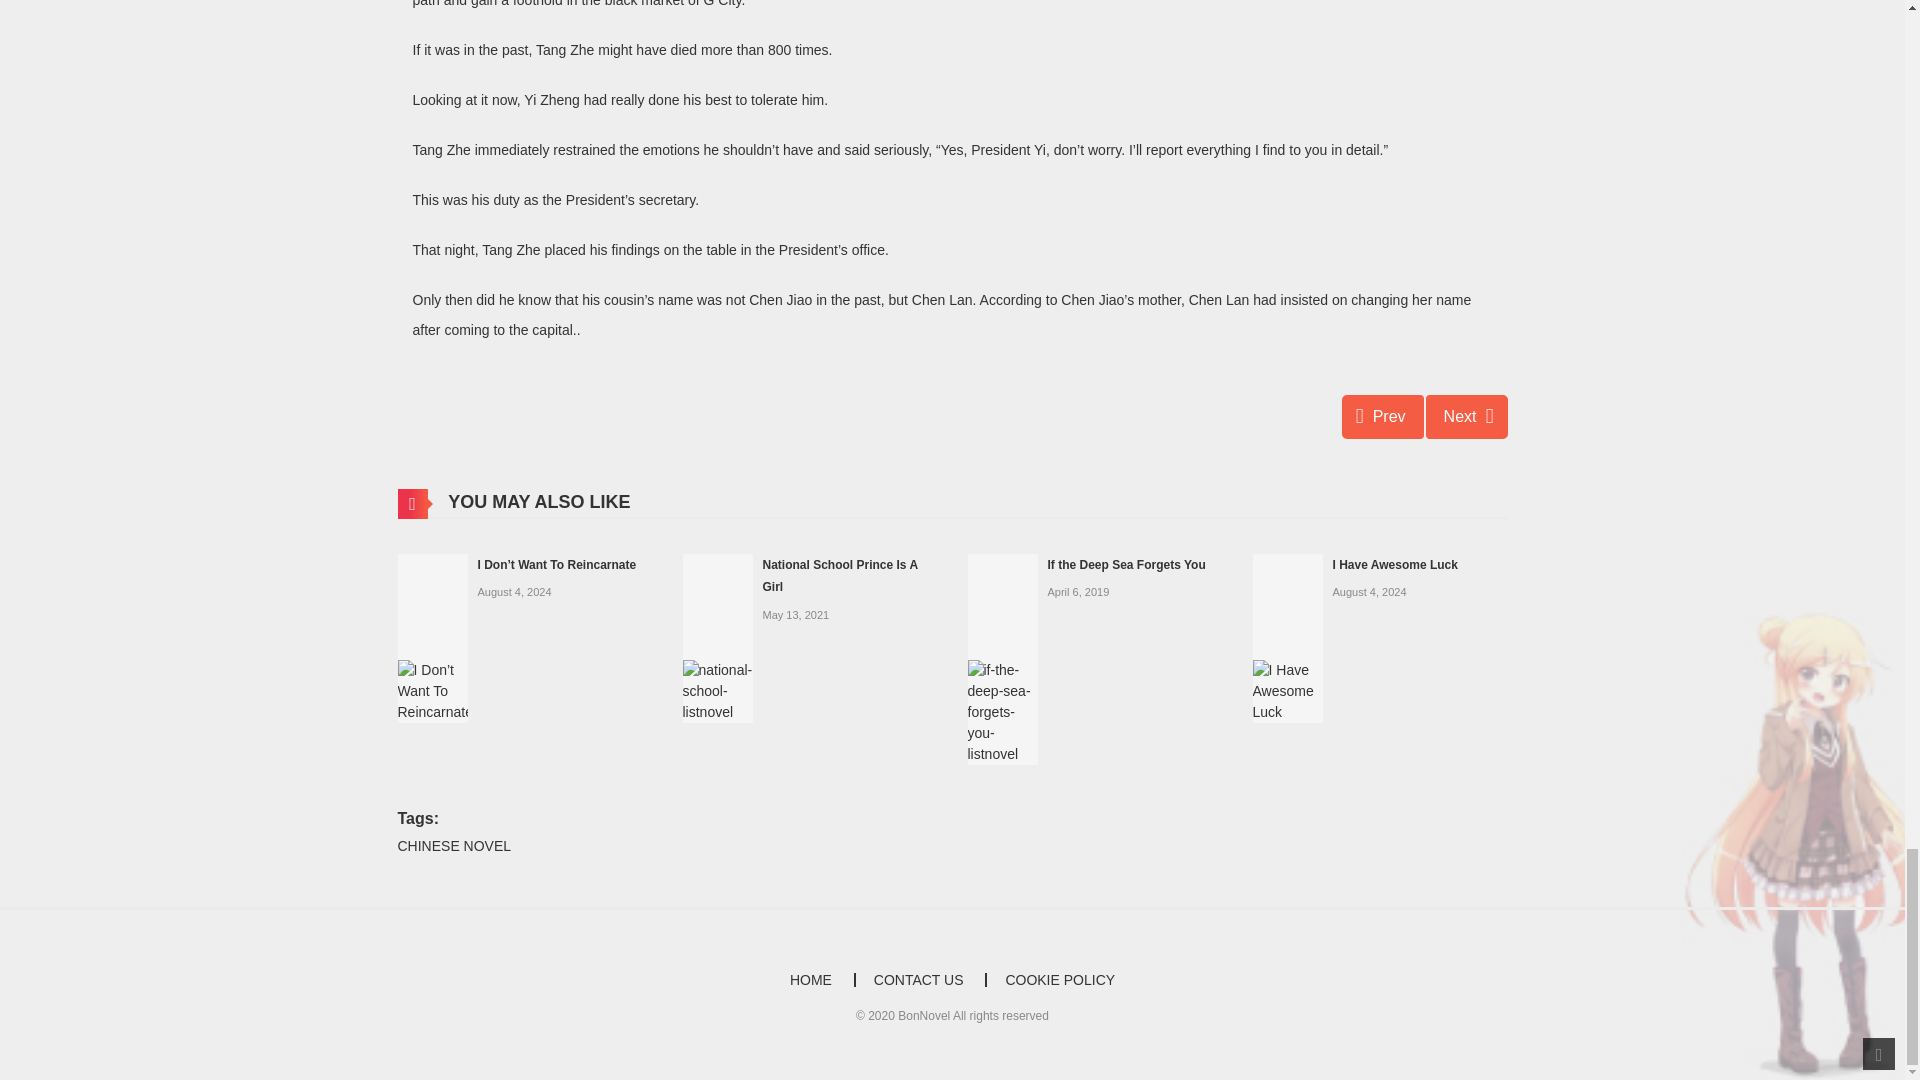 The height and width of the screenshot is (1080, 1920). Describe the element at coordinates (1286, 636) in the screenshot. I see `I Have Awesome Luck` at that location.